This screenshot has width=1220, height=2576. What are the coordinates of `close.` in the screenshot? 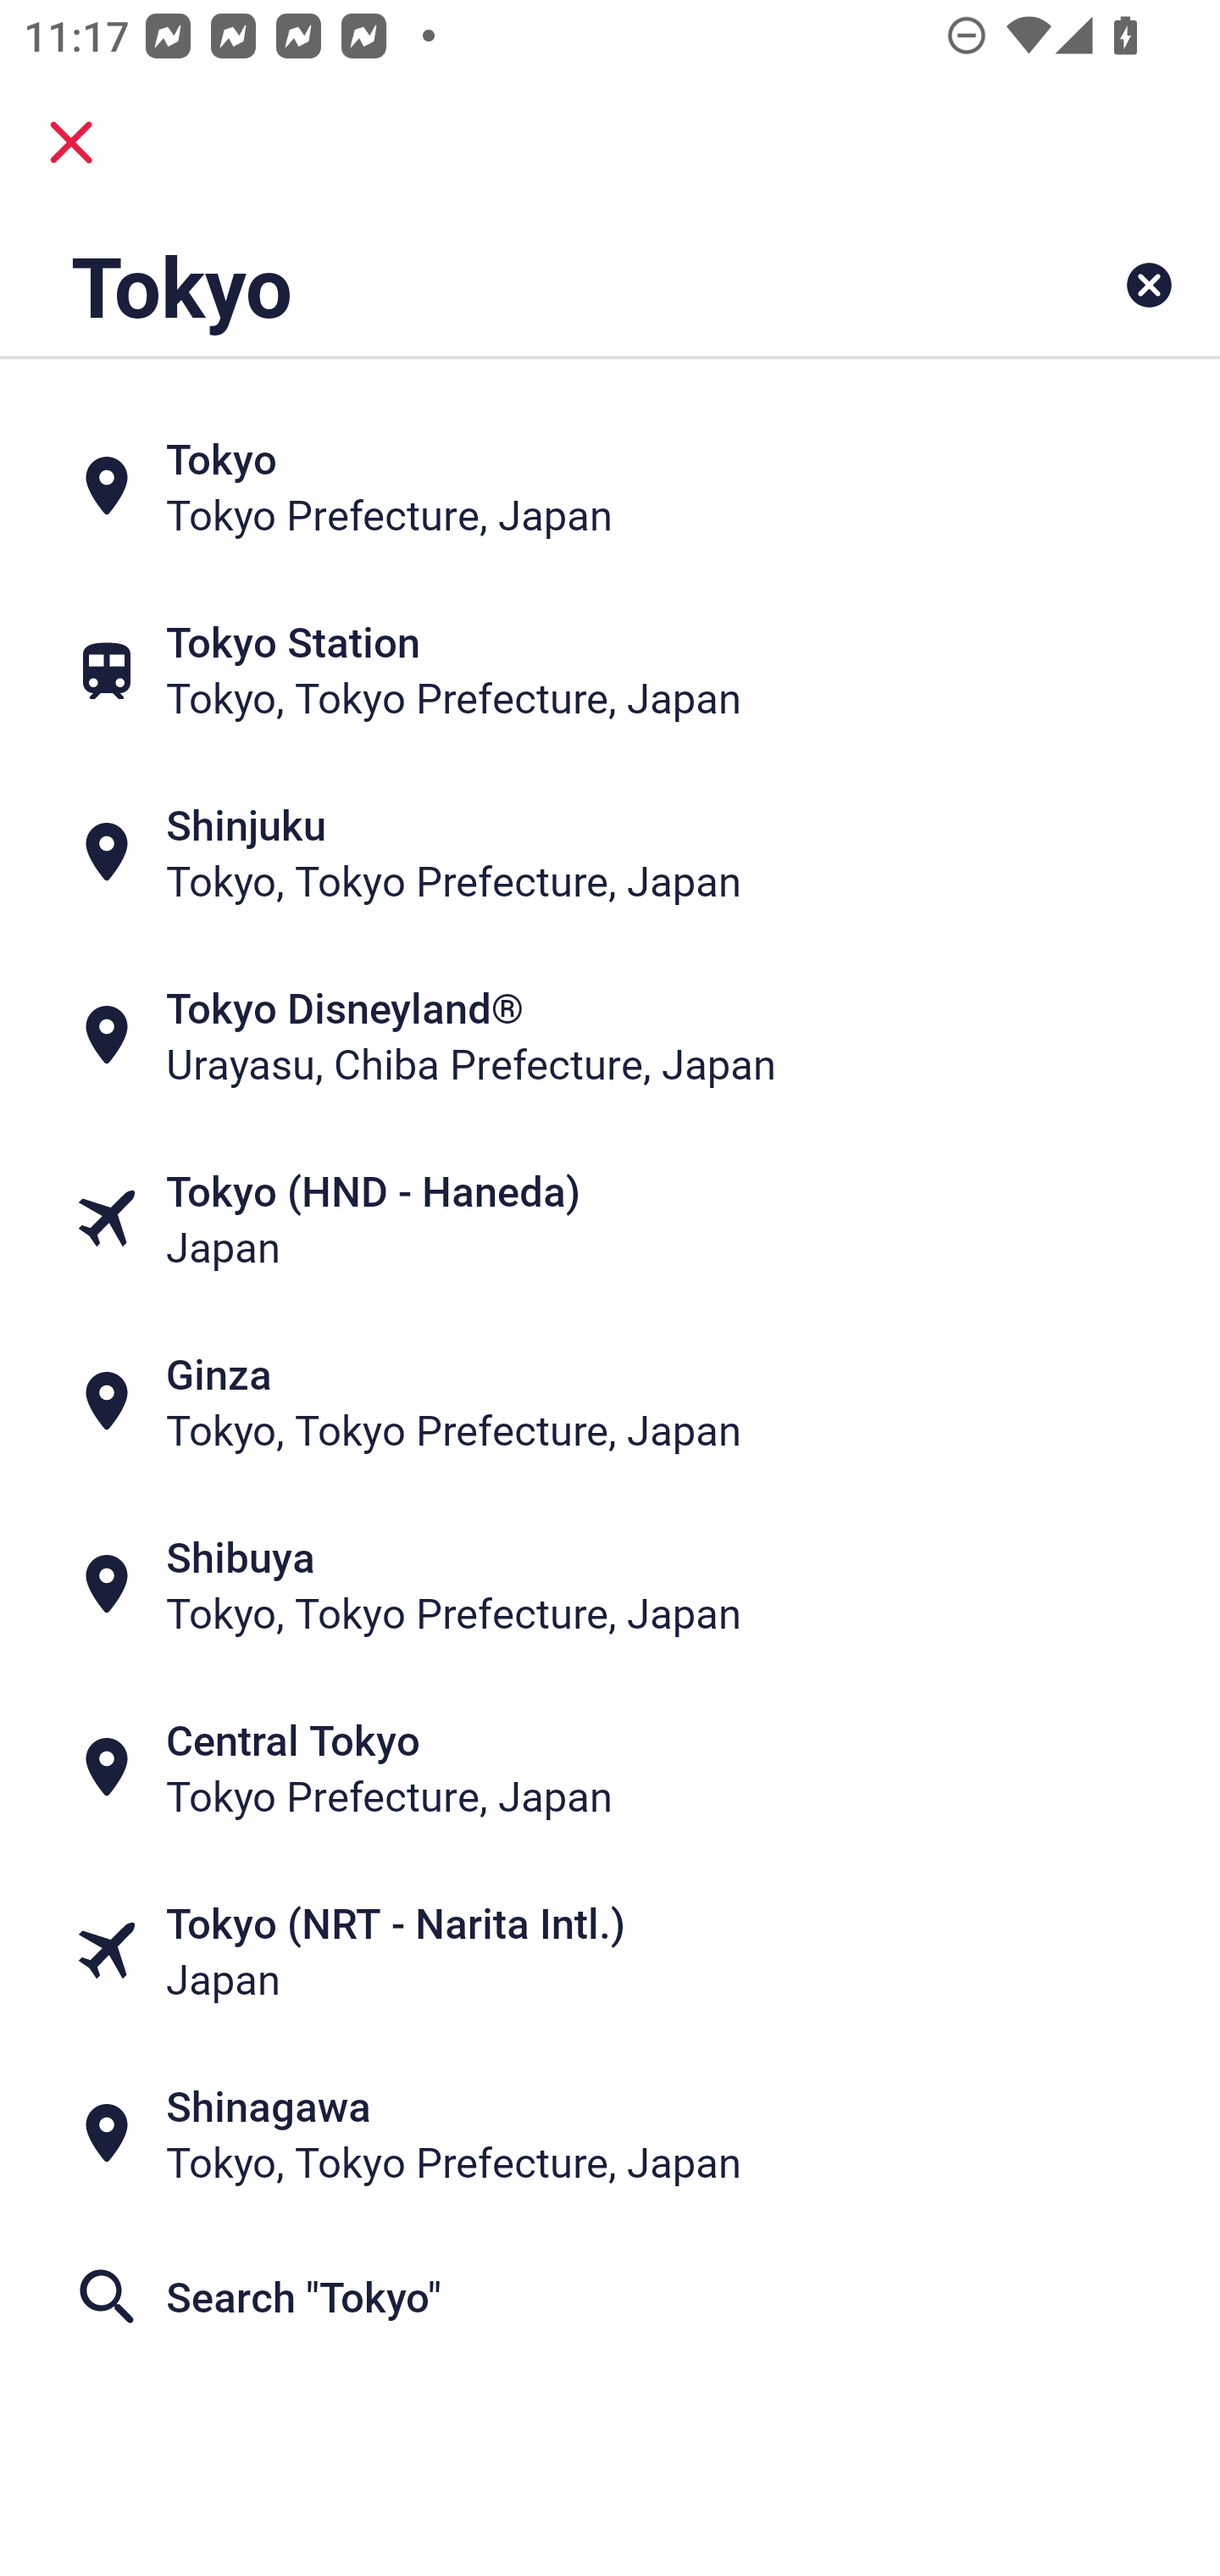 It's located at (71, 142).